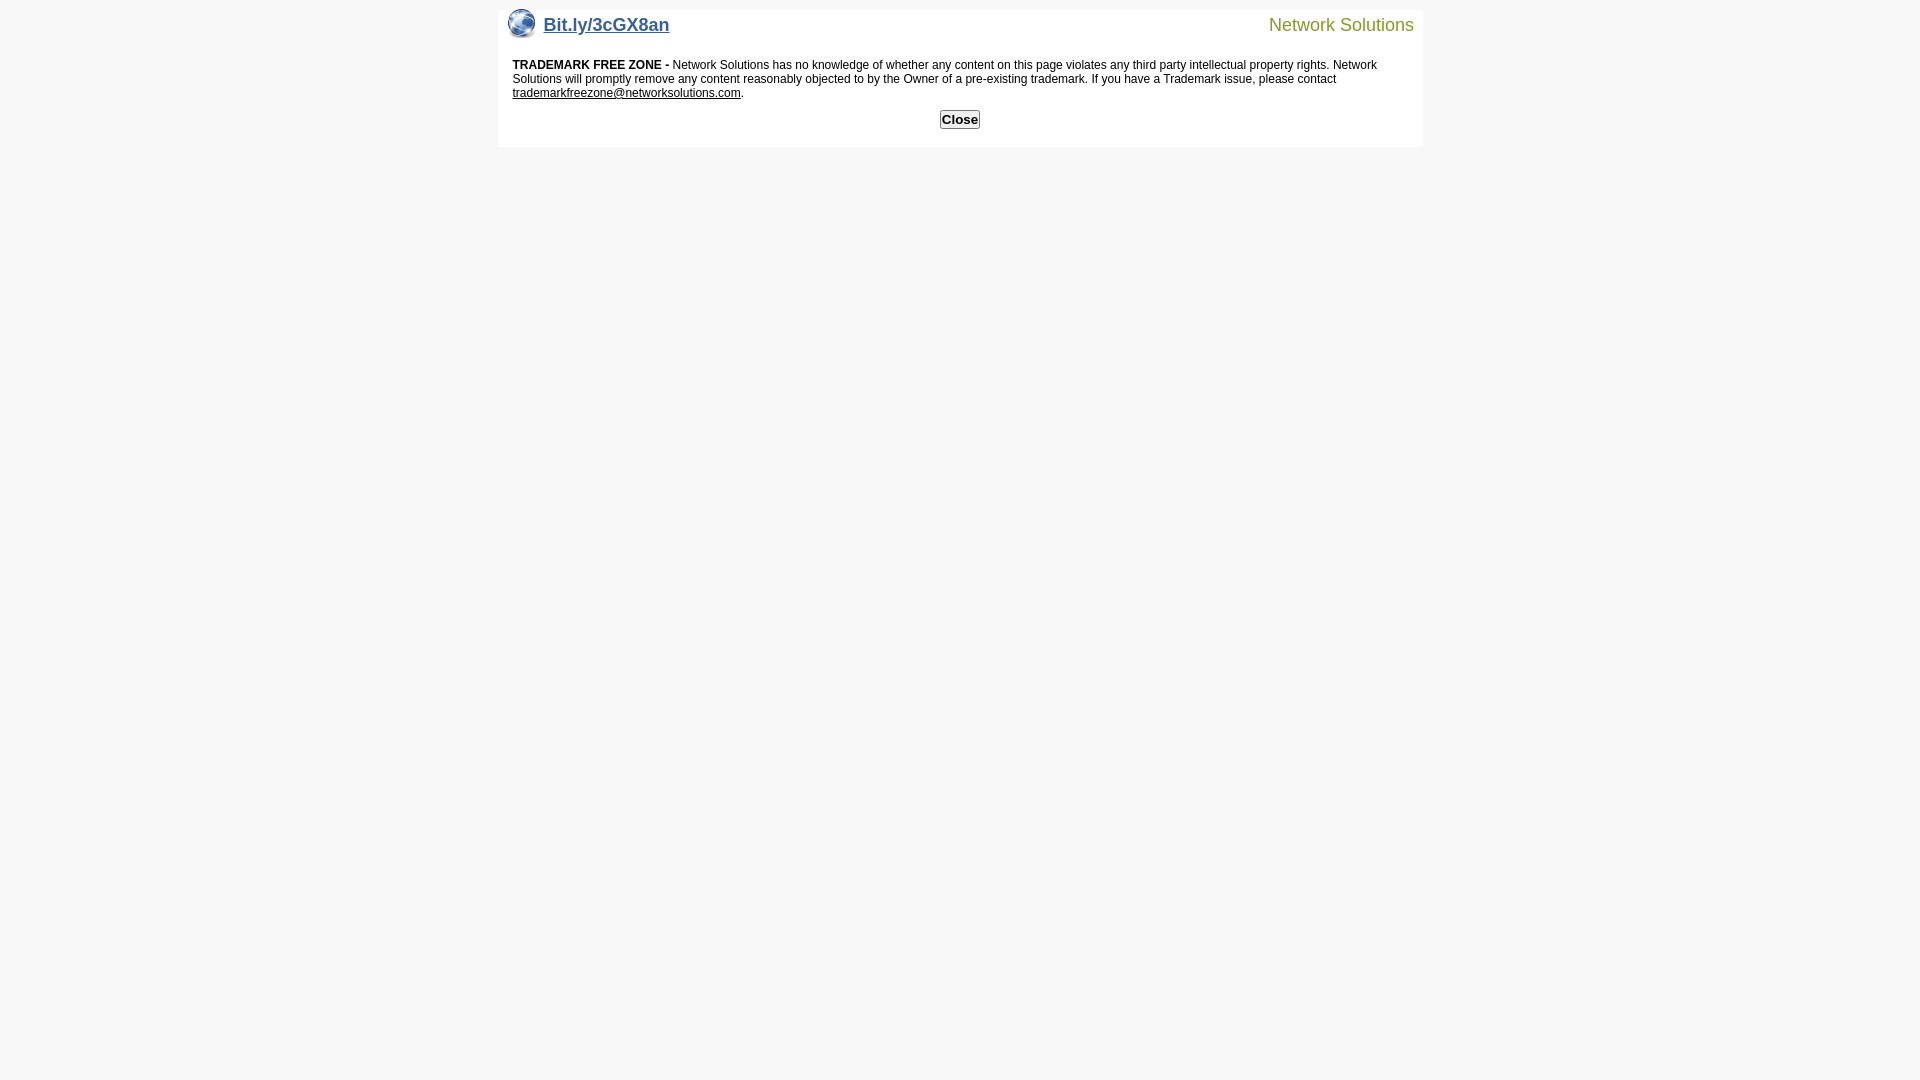 The image size is (1920, 1080). What do you see at coordinates (960, 120) in the screenshot?
I see `Close` at bounding box center [960, 120].